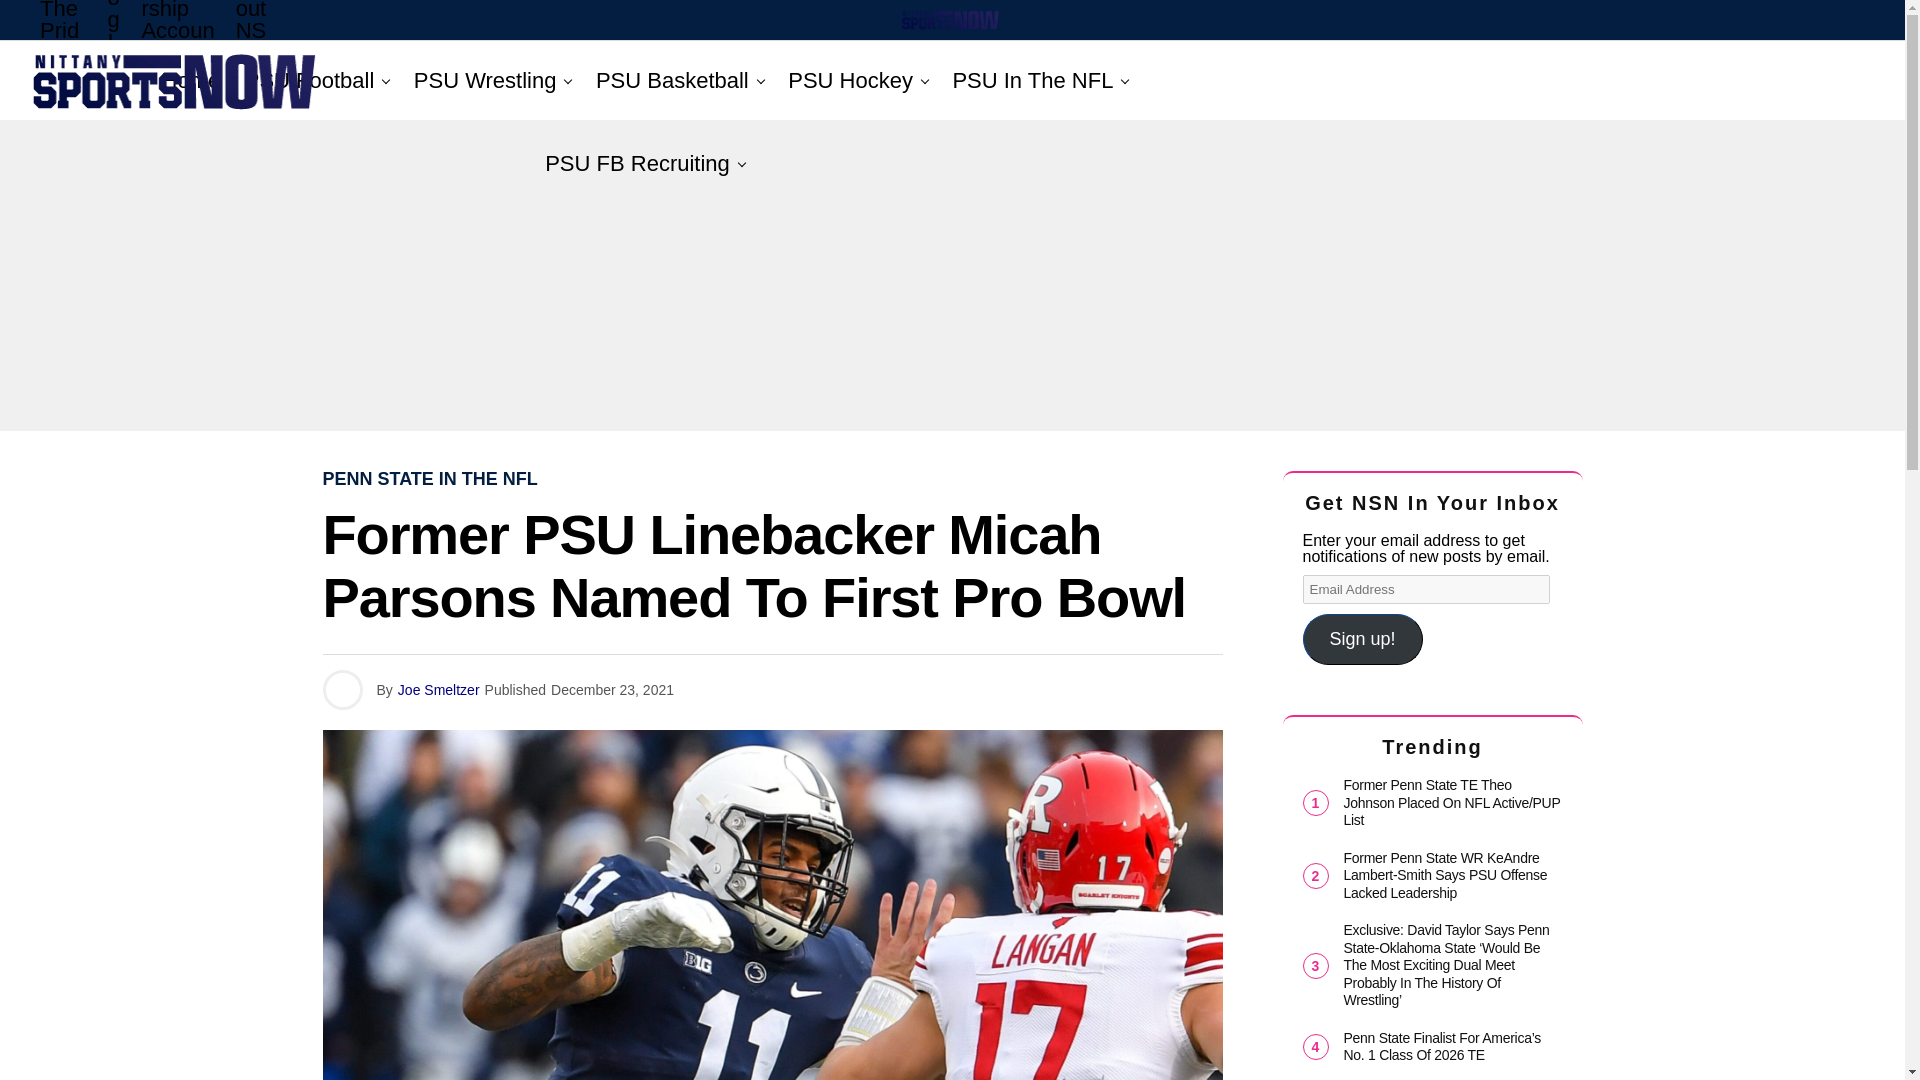 Image resolution: width=1920 pixels, height=1080 pixels. I want to click on Join The Pride, so click(64, 46).